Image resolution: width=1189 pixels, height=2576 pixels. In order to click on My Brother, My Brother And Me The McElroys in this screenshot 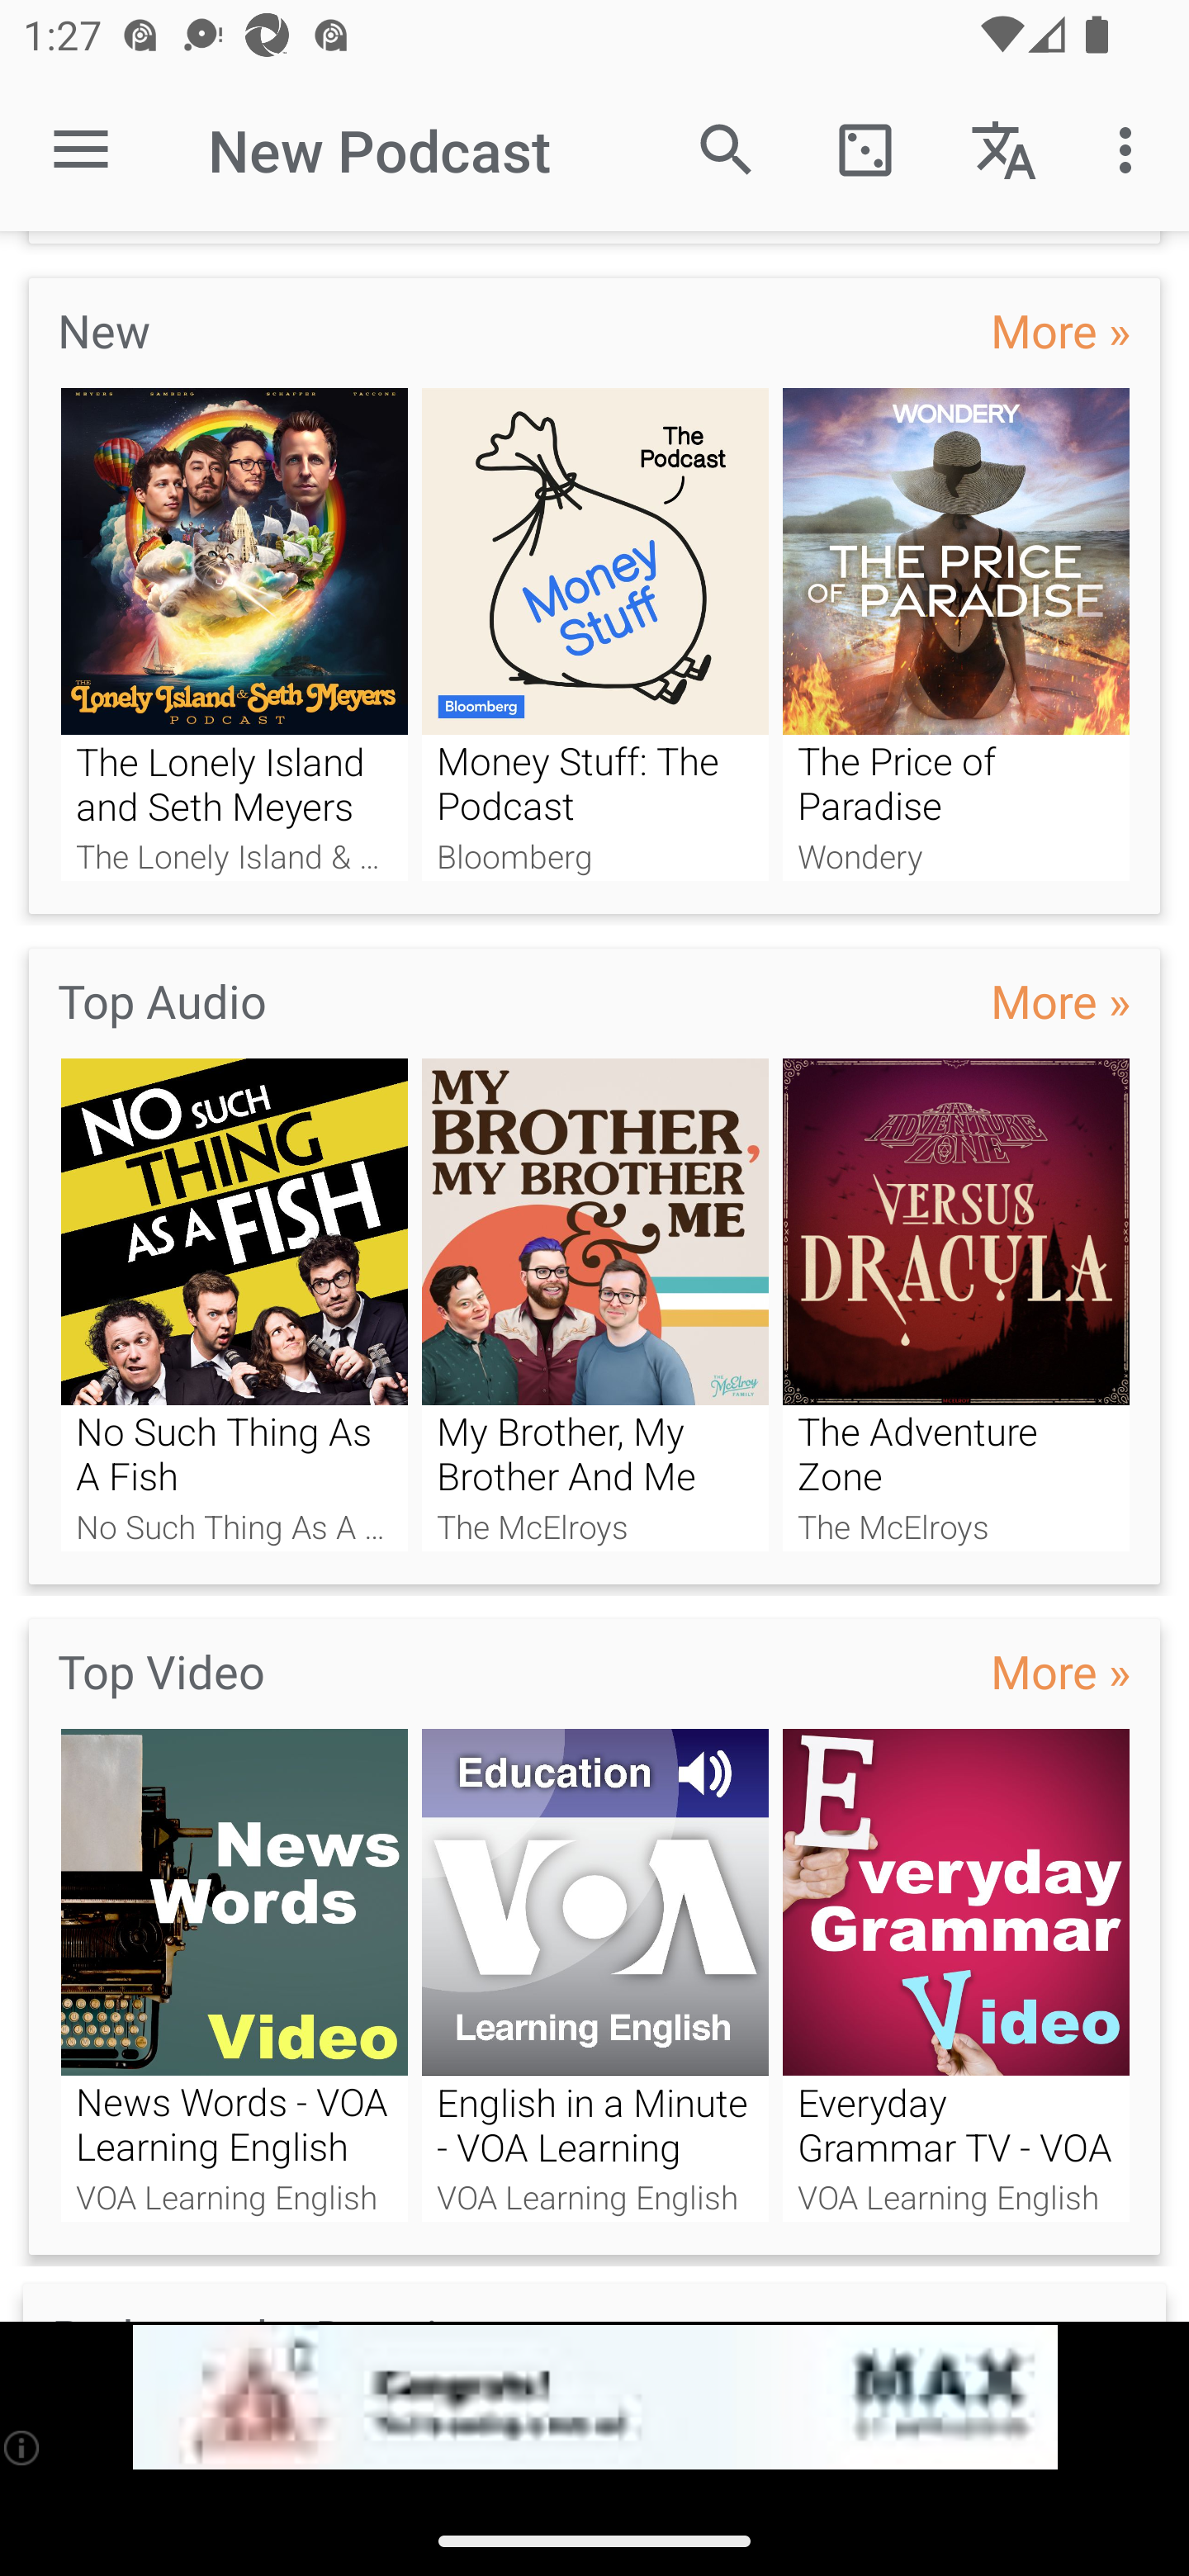, I will do `click(595, 1305)`.